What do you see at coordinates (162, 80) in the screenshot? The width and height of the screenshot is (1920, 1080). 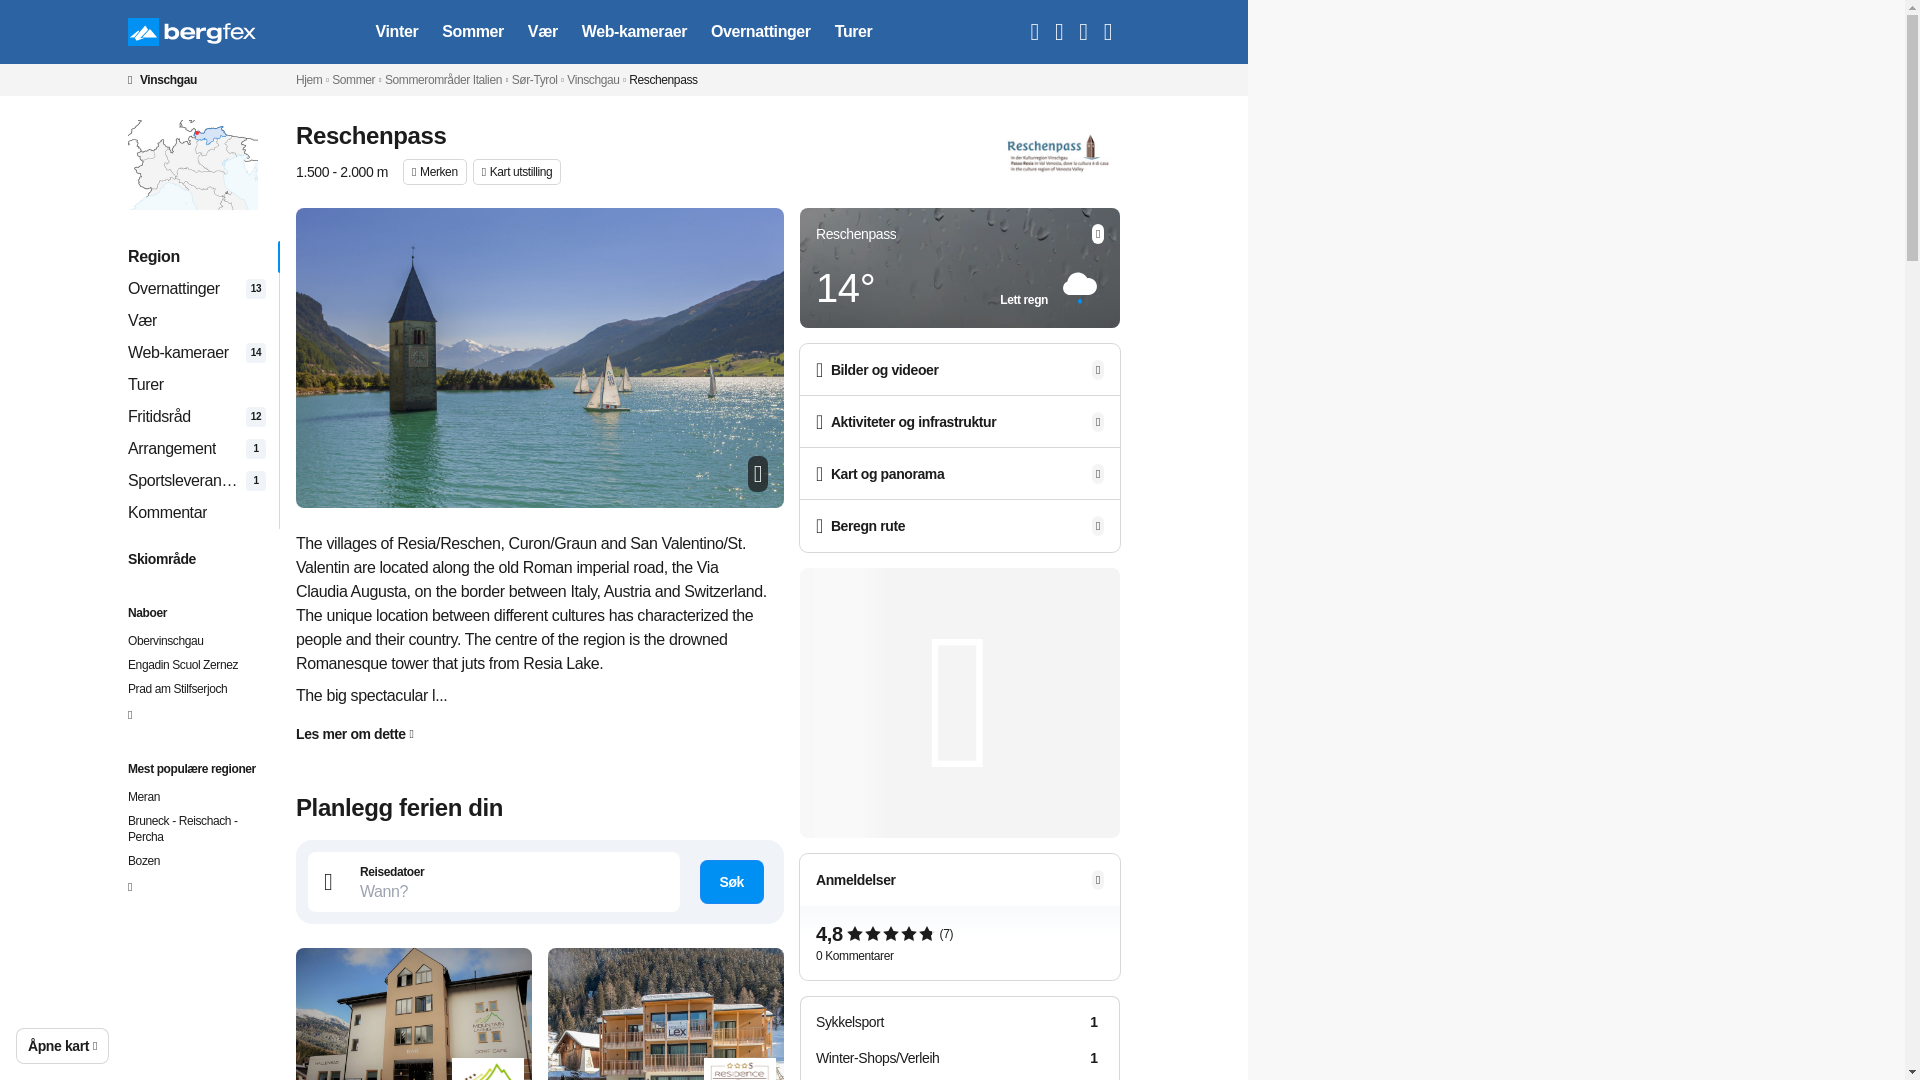 I see `Sommer` at bounding box center [162, 80].